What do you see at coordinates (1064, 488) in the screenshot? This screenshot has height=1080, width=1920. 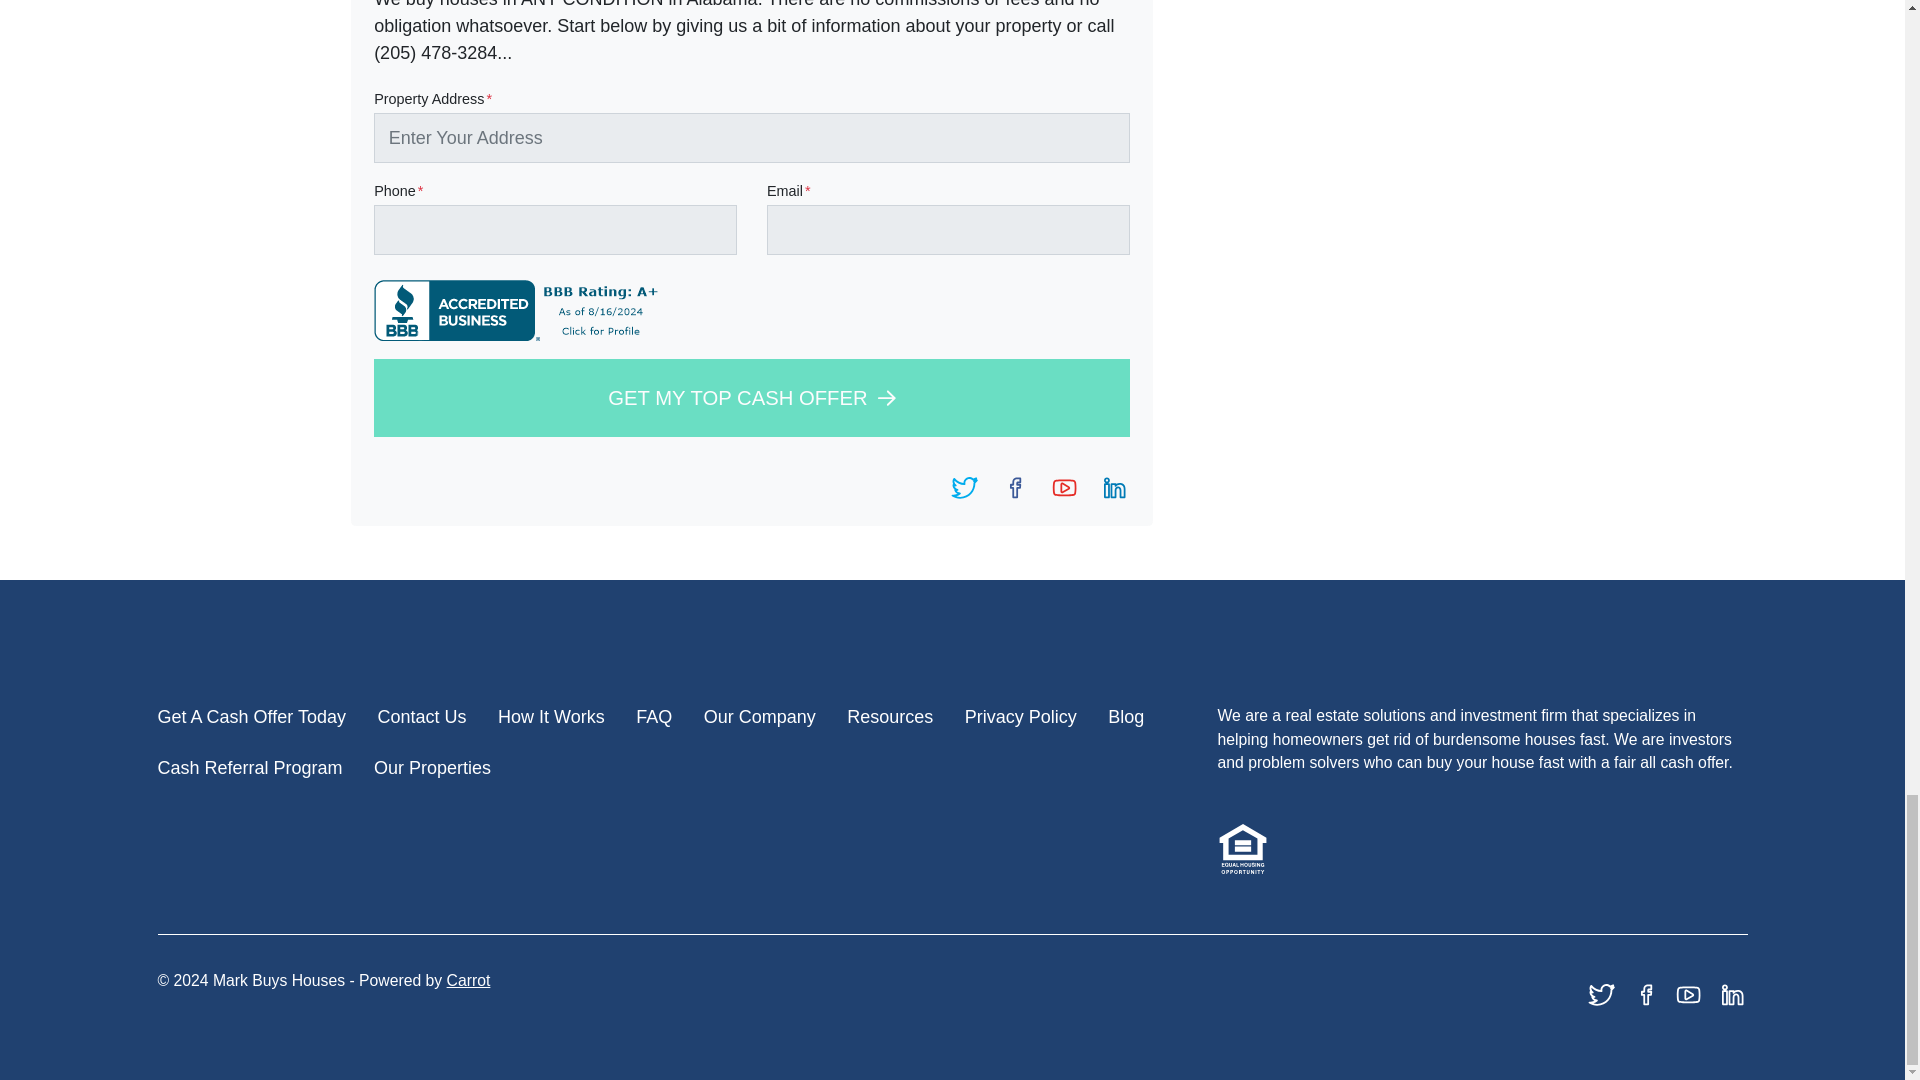 I see `YouTube` at bounding box center [1064, 488].